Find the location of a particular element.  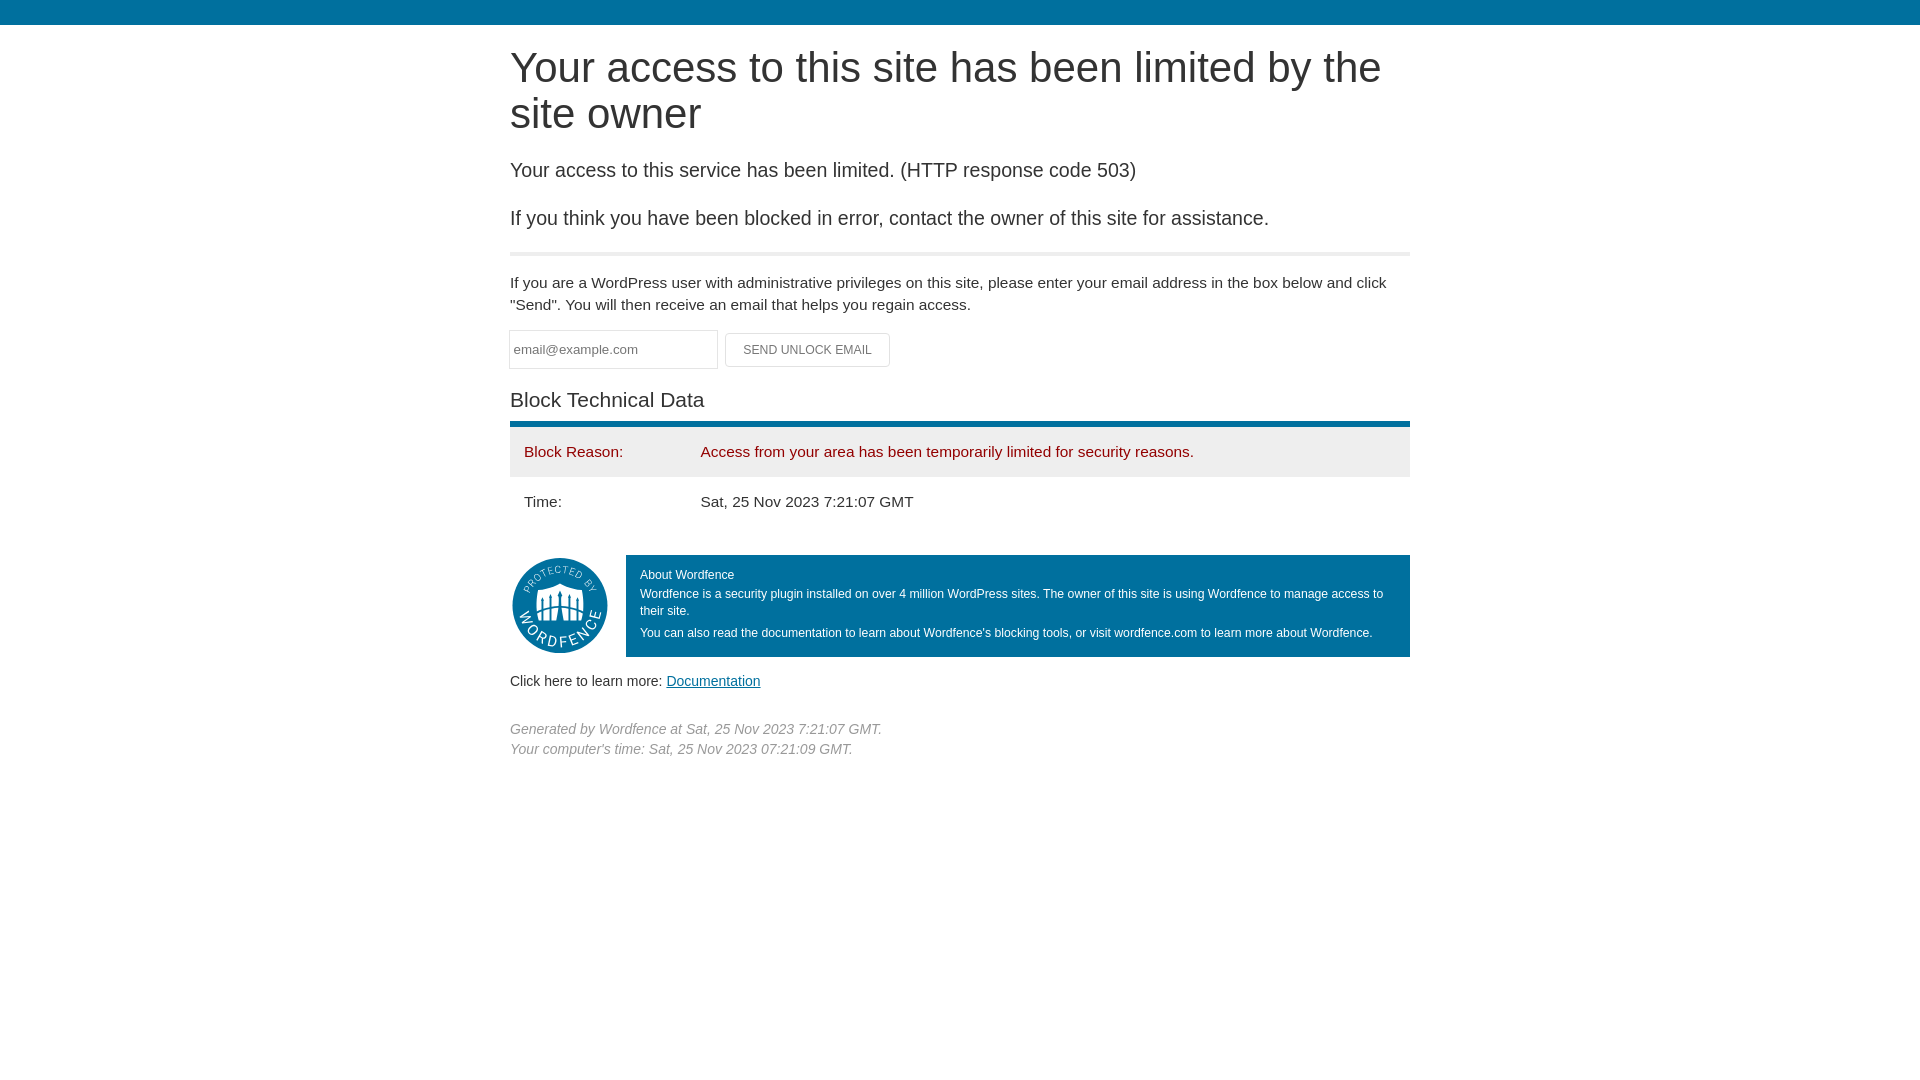

Send Unlock Email is located at coordinates (808, 350).